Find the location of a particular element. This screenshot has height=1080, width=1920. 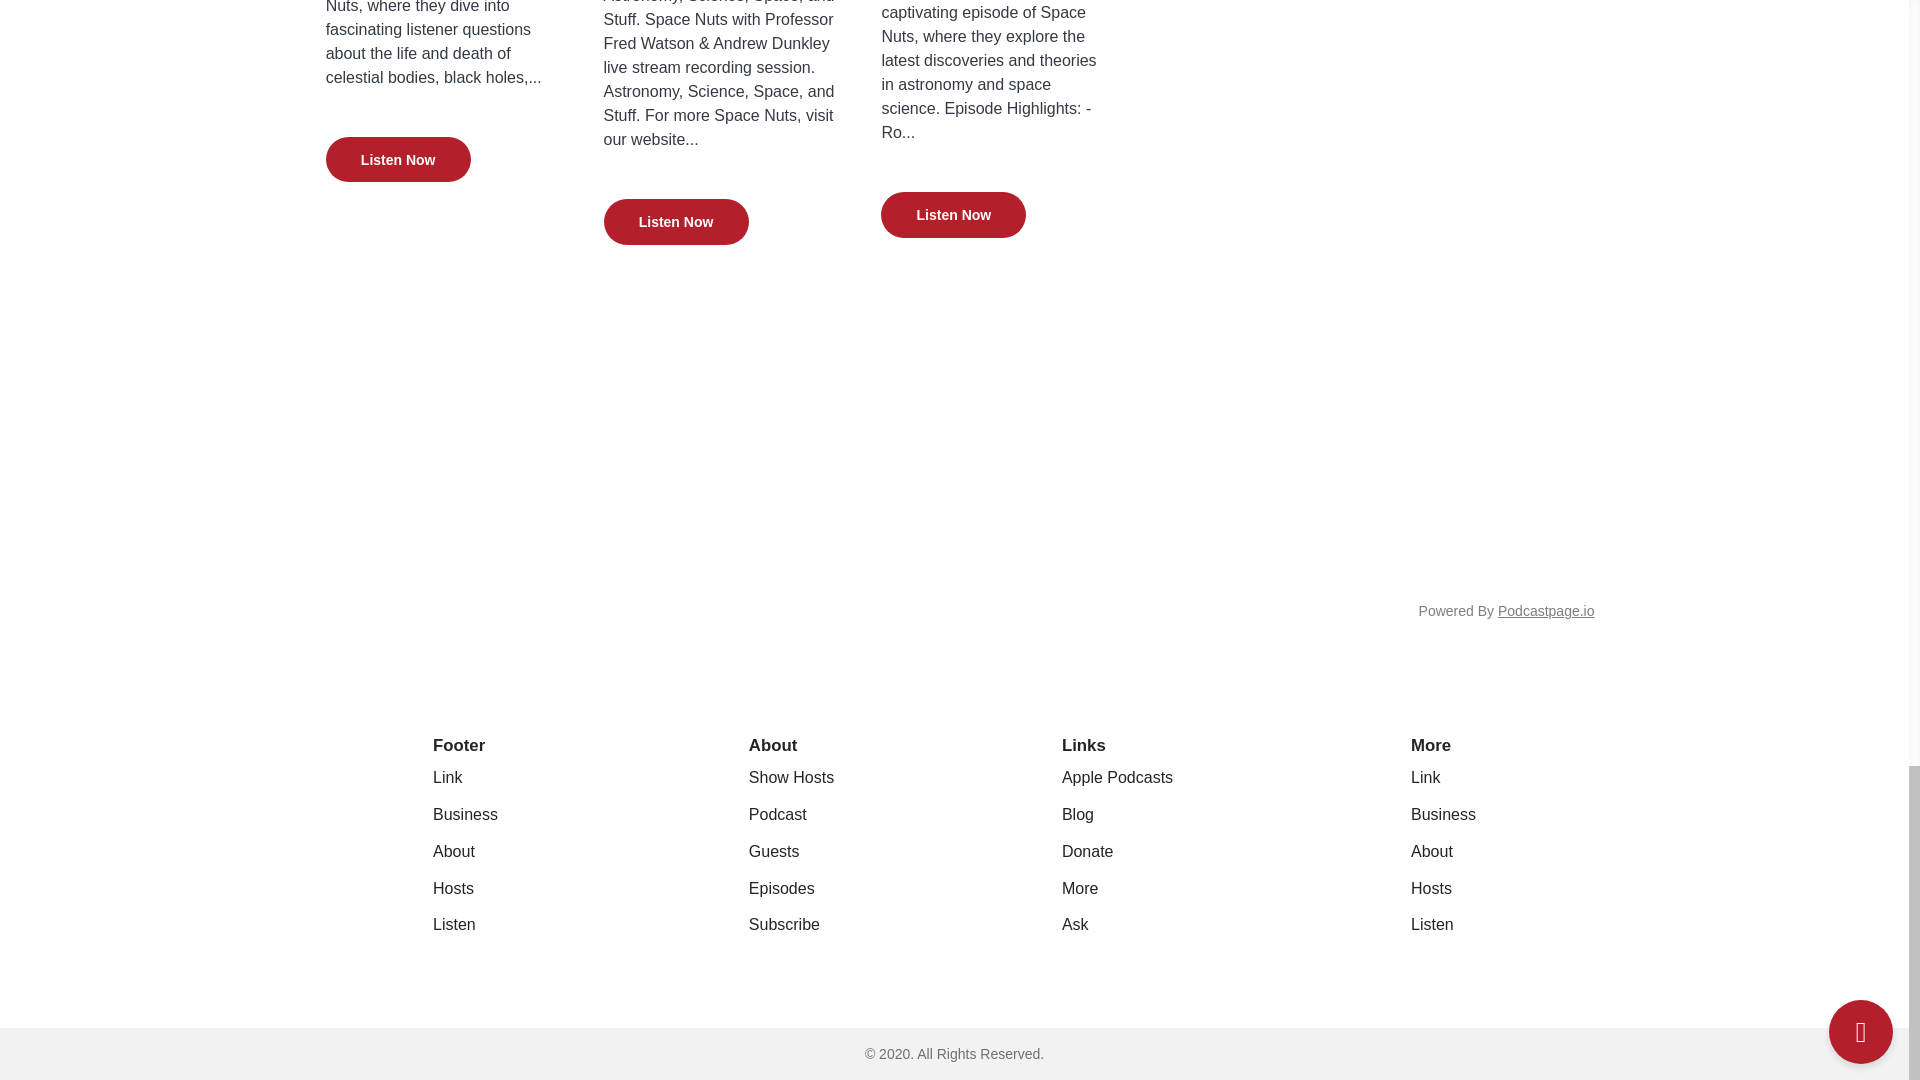

Listen Now is located at coordinates (953, 214).